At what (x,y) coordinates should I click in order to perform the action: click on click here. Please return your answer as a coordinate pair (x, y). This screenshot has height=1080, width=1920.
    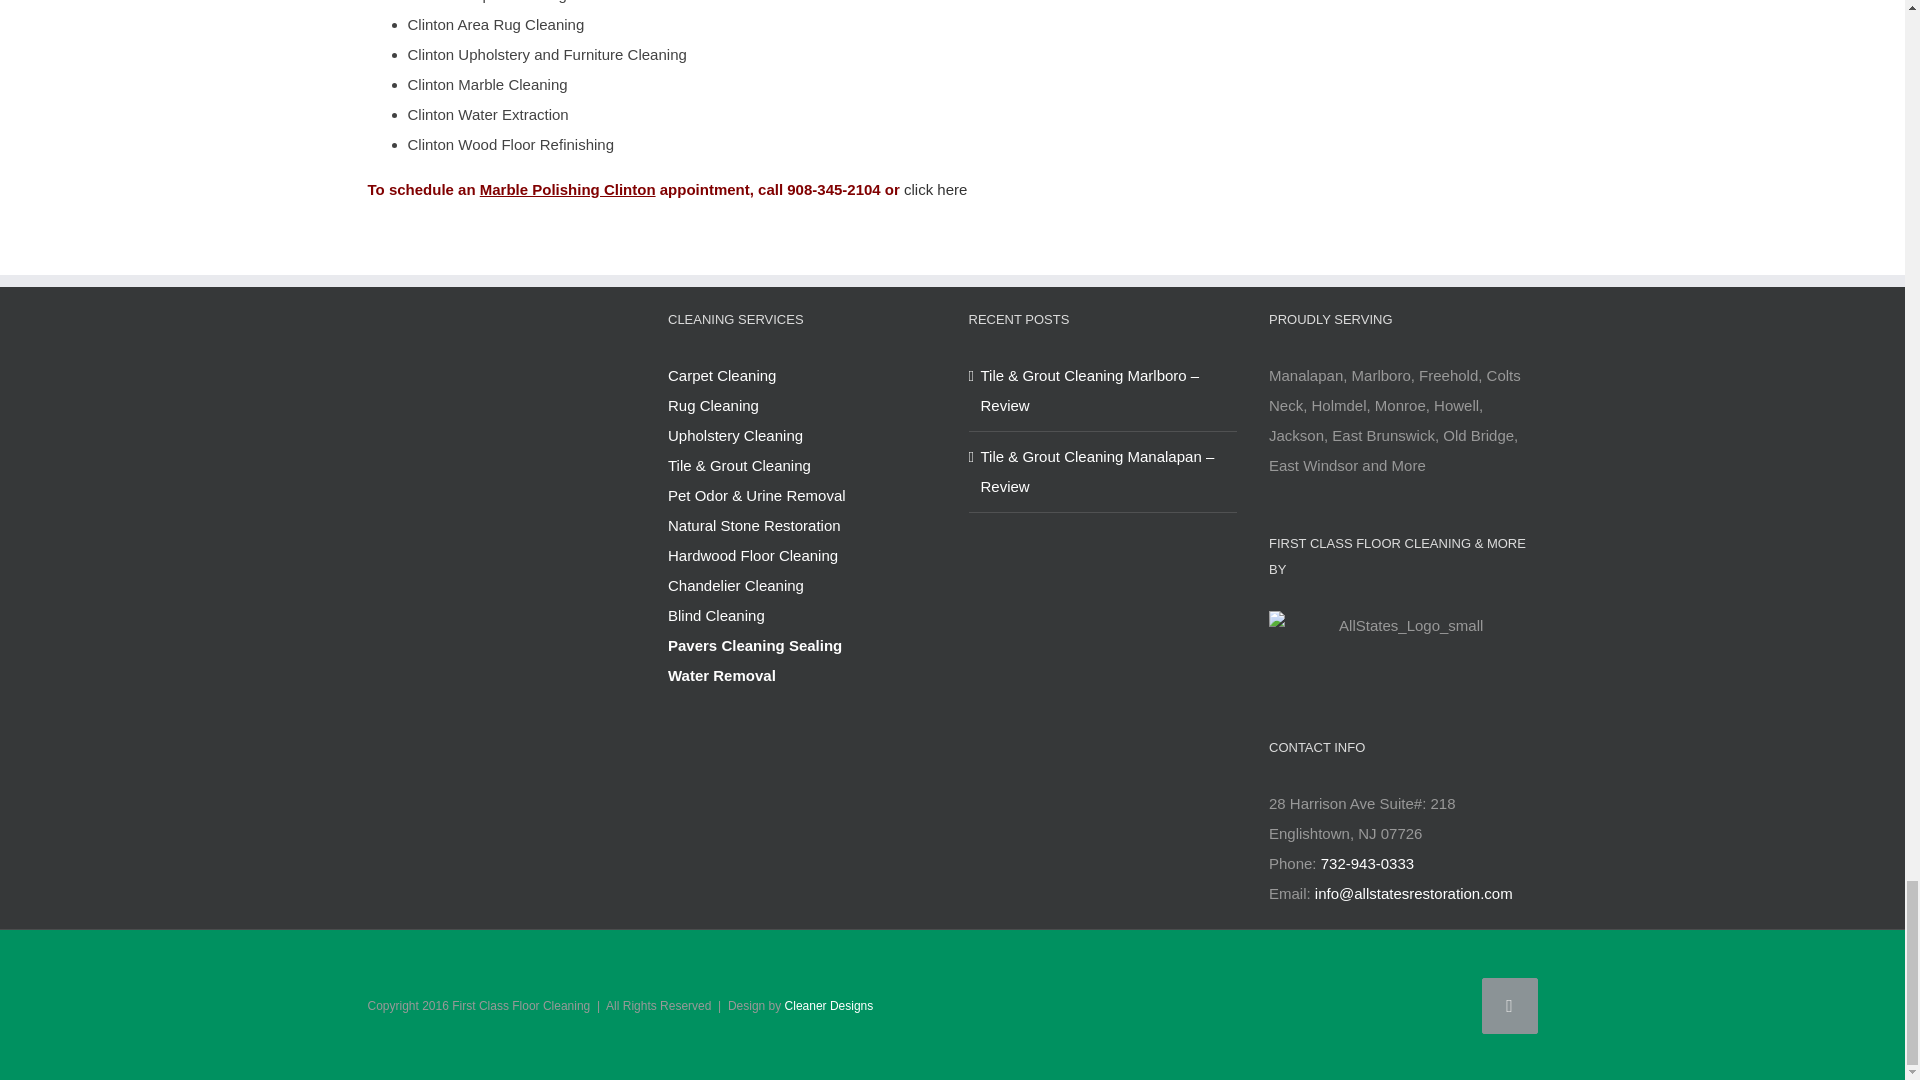
    Looking at the image, I should click on (936, 189).